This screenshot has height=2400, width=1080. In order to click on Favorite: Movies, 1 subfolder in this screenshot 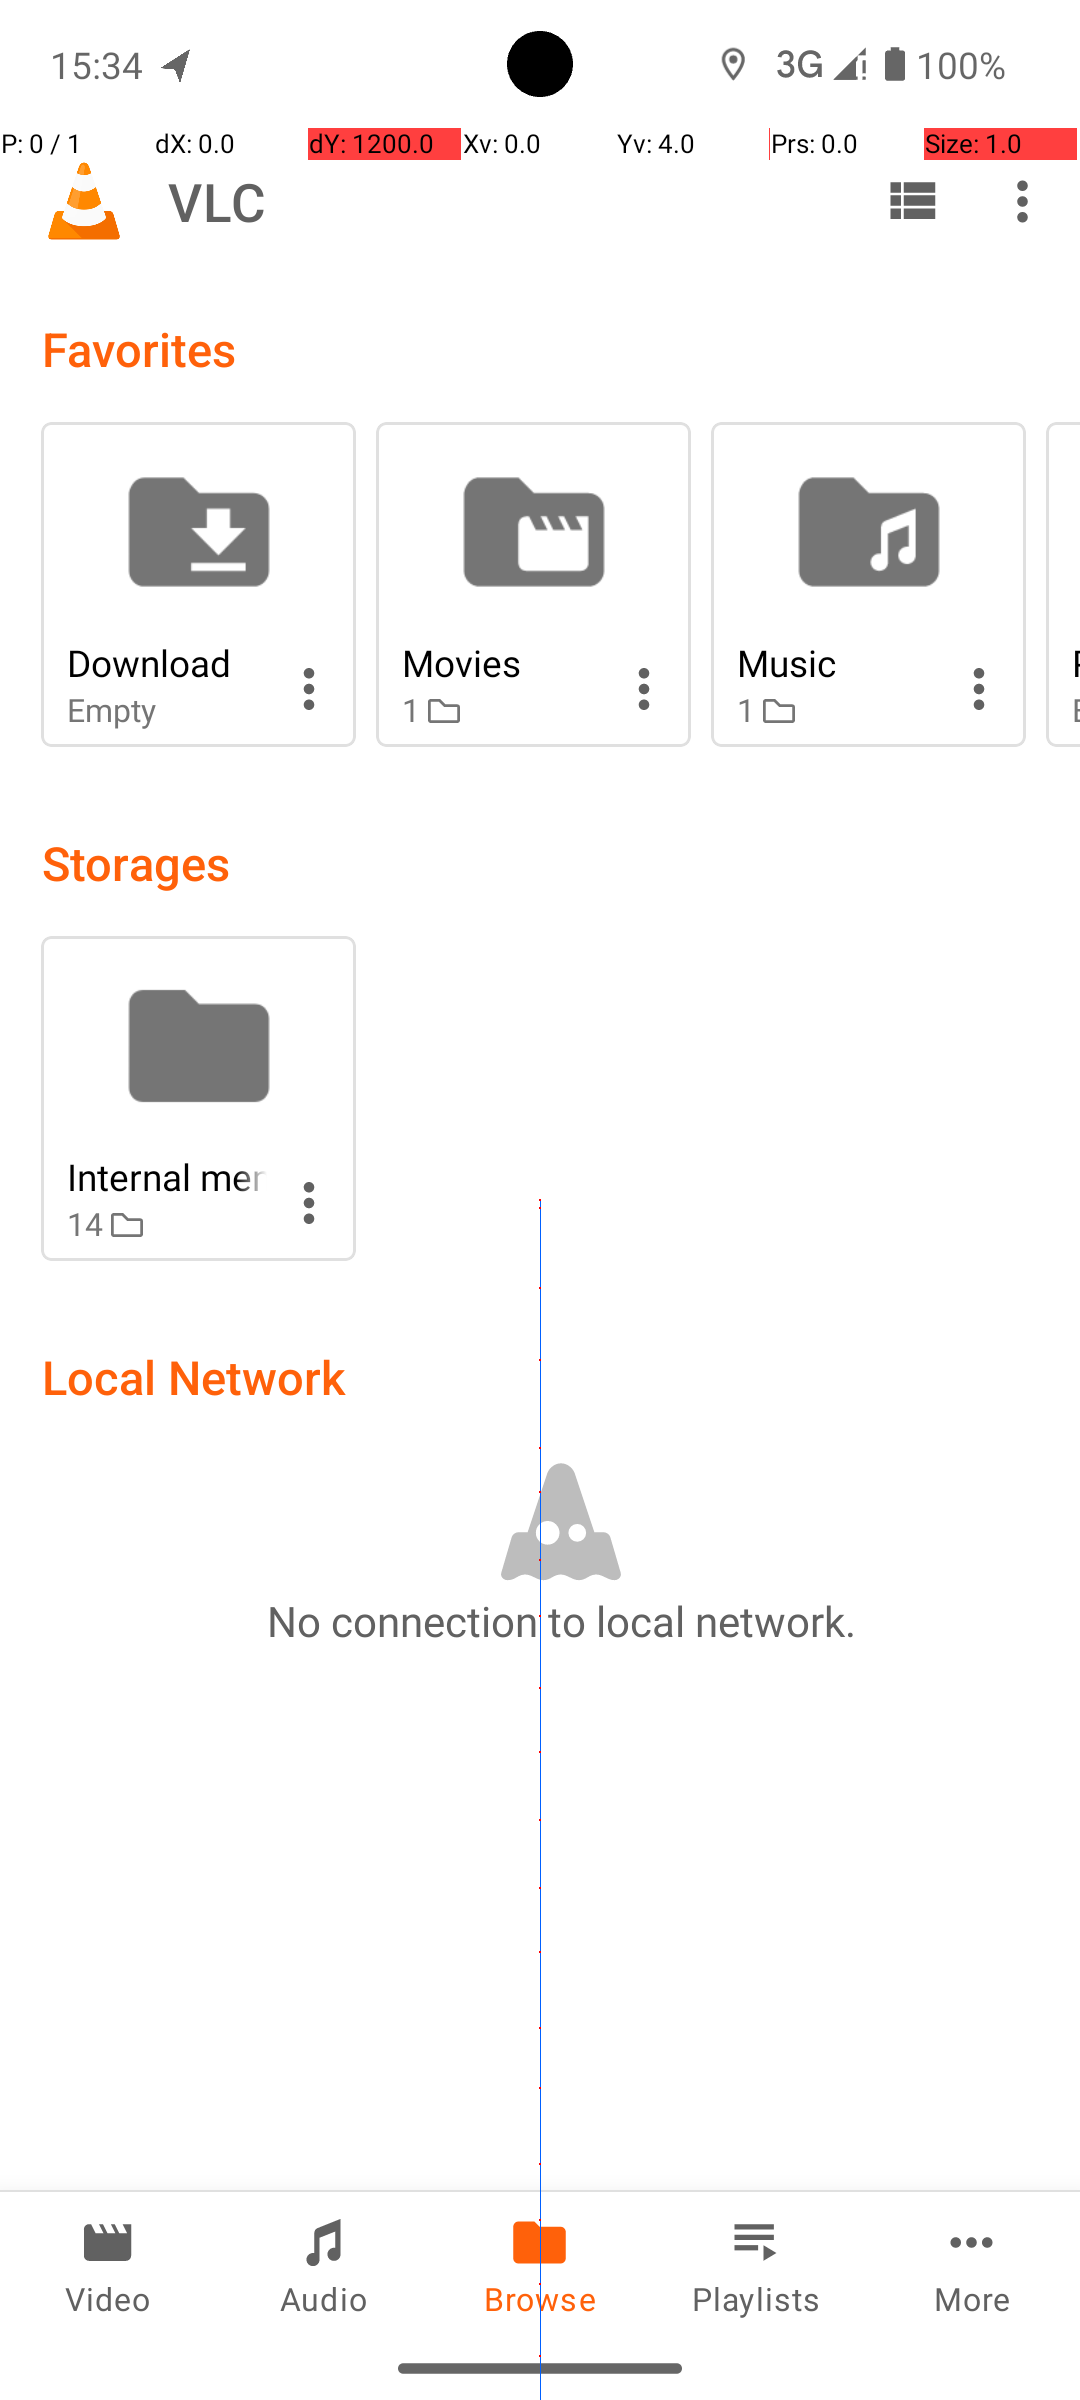, I will do `click(534, 584)`.